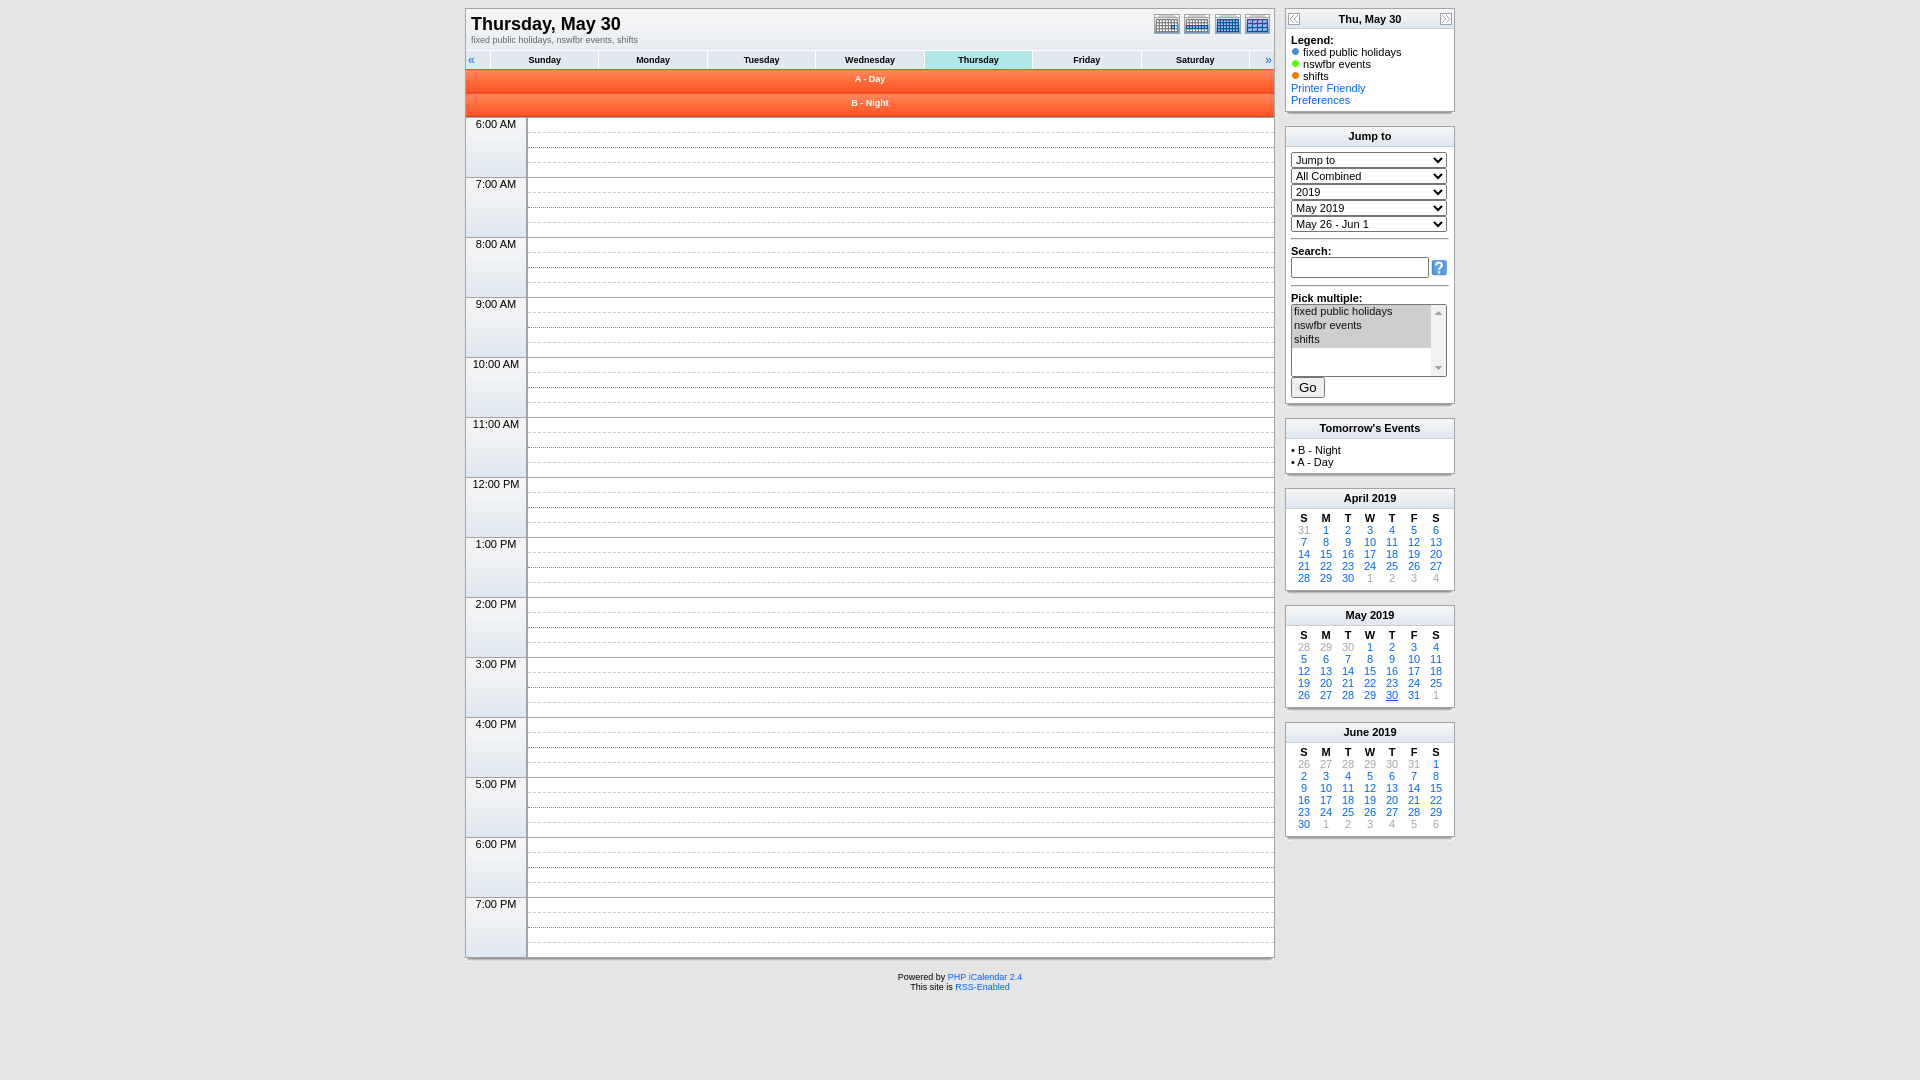 The height and width of the screenshot is (1080, 1920). I want to click on Saturday, so click(1196, 60).